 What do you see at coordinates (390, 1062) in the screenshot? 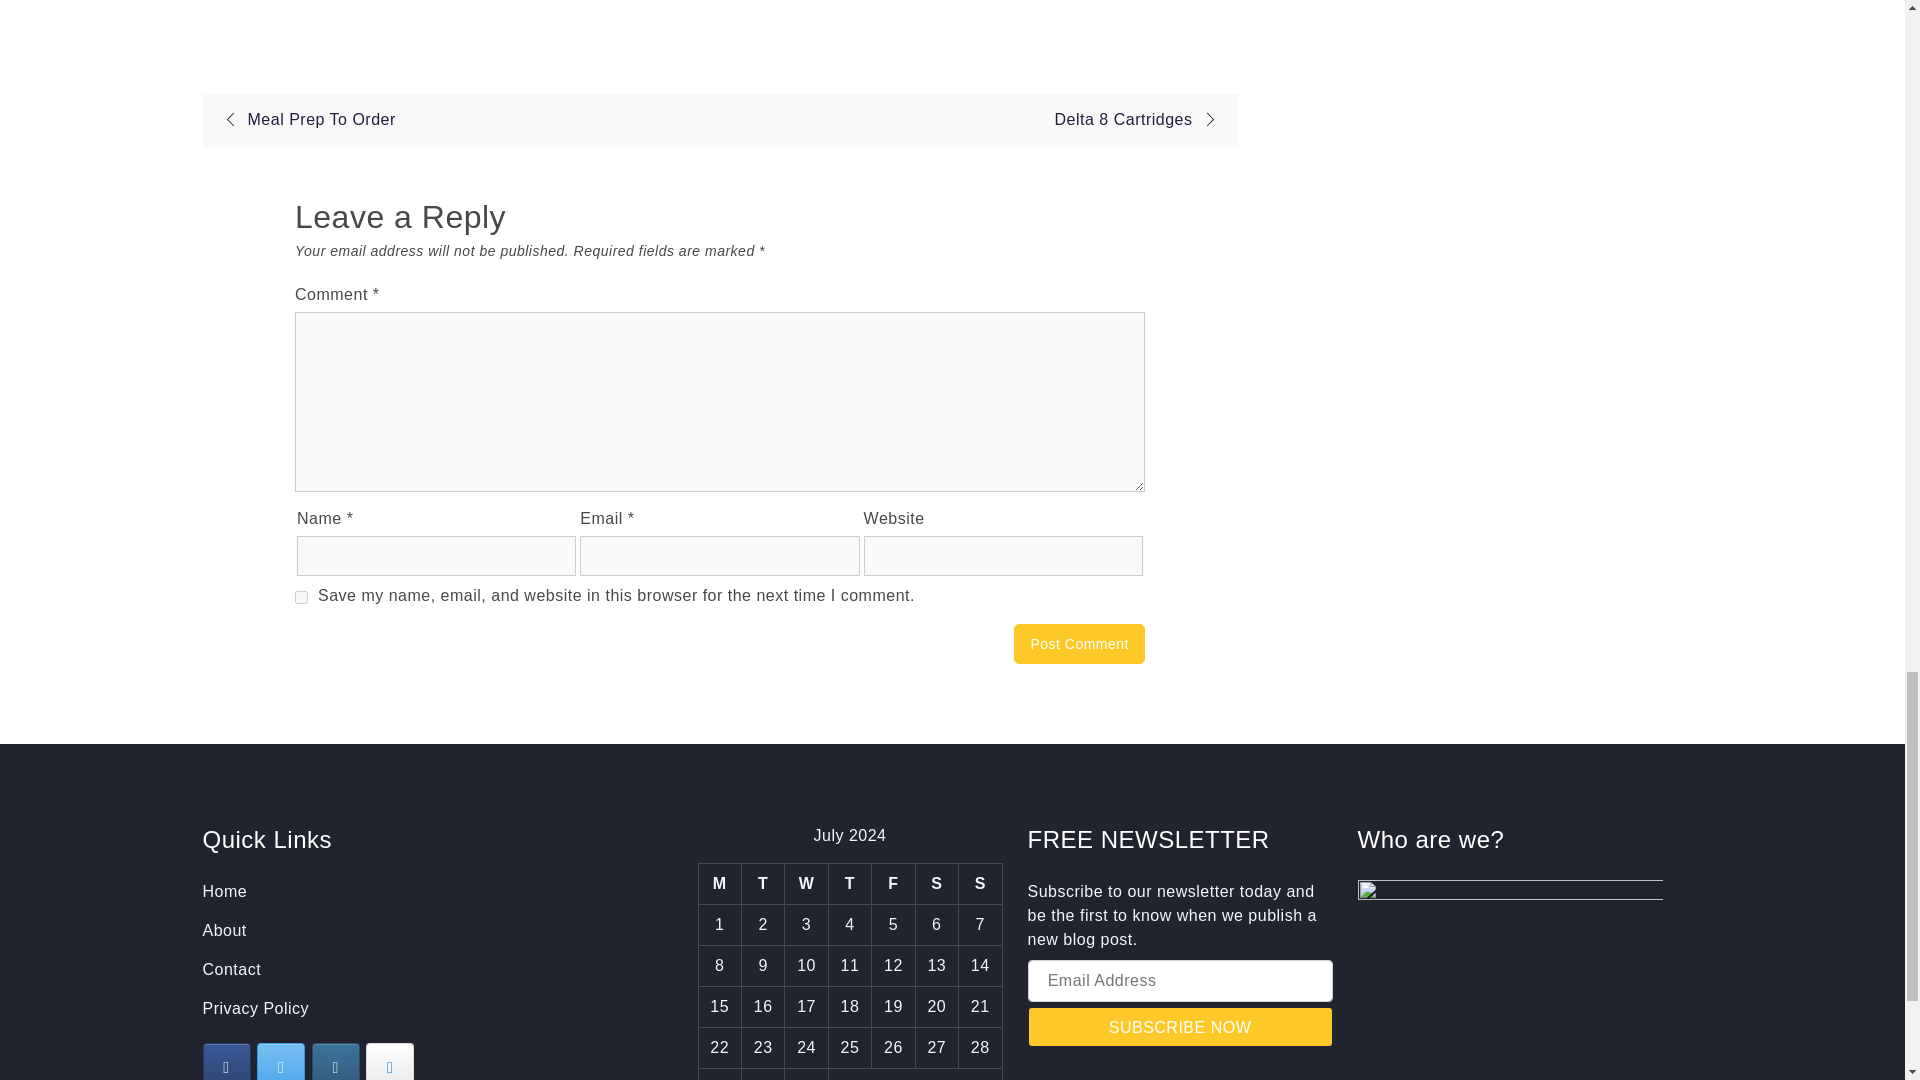
I see `Perrys Bridge Reptile Park on Skype` at bounding box center [390, 1062].